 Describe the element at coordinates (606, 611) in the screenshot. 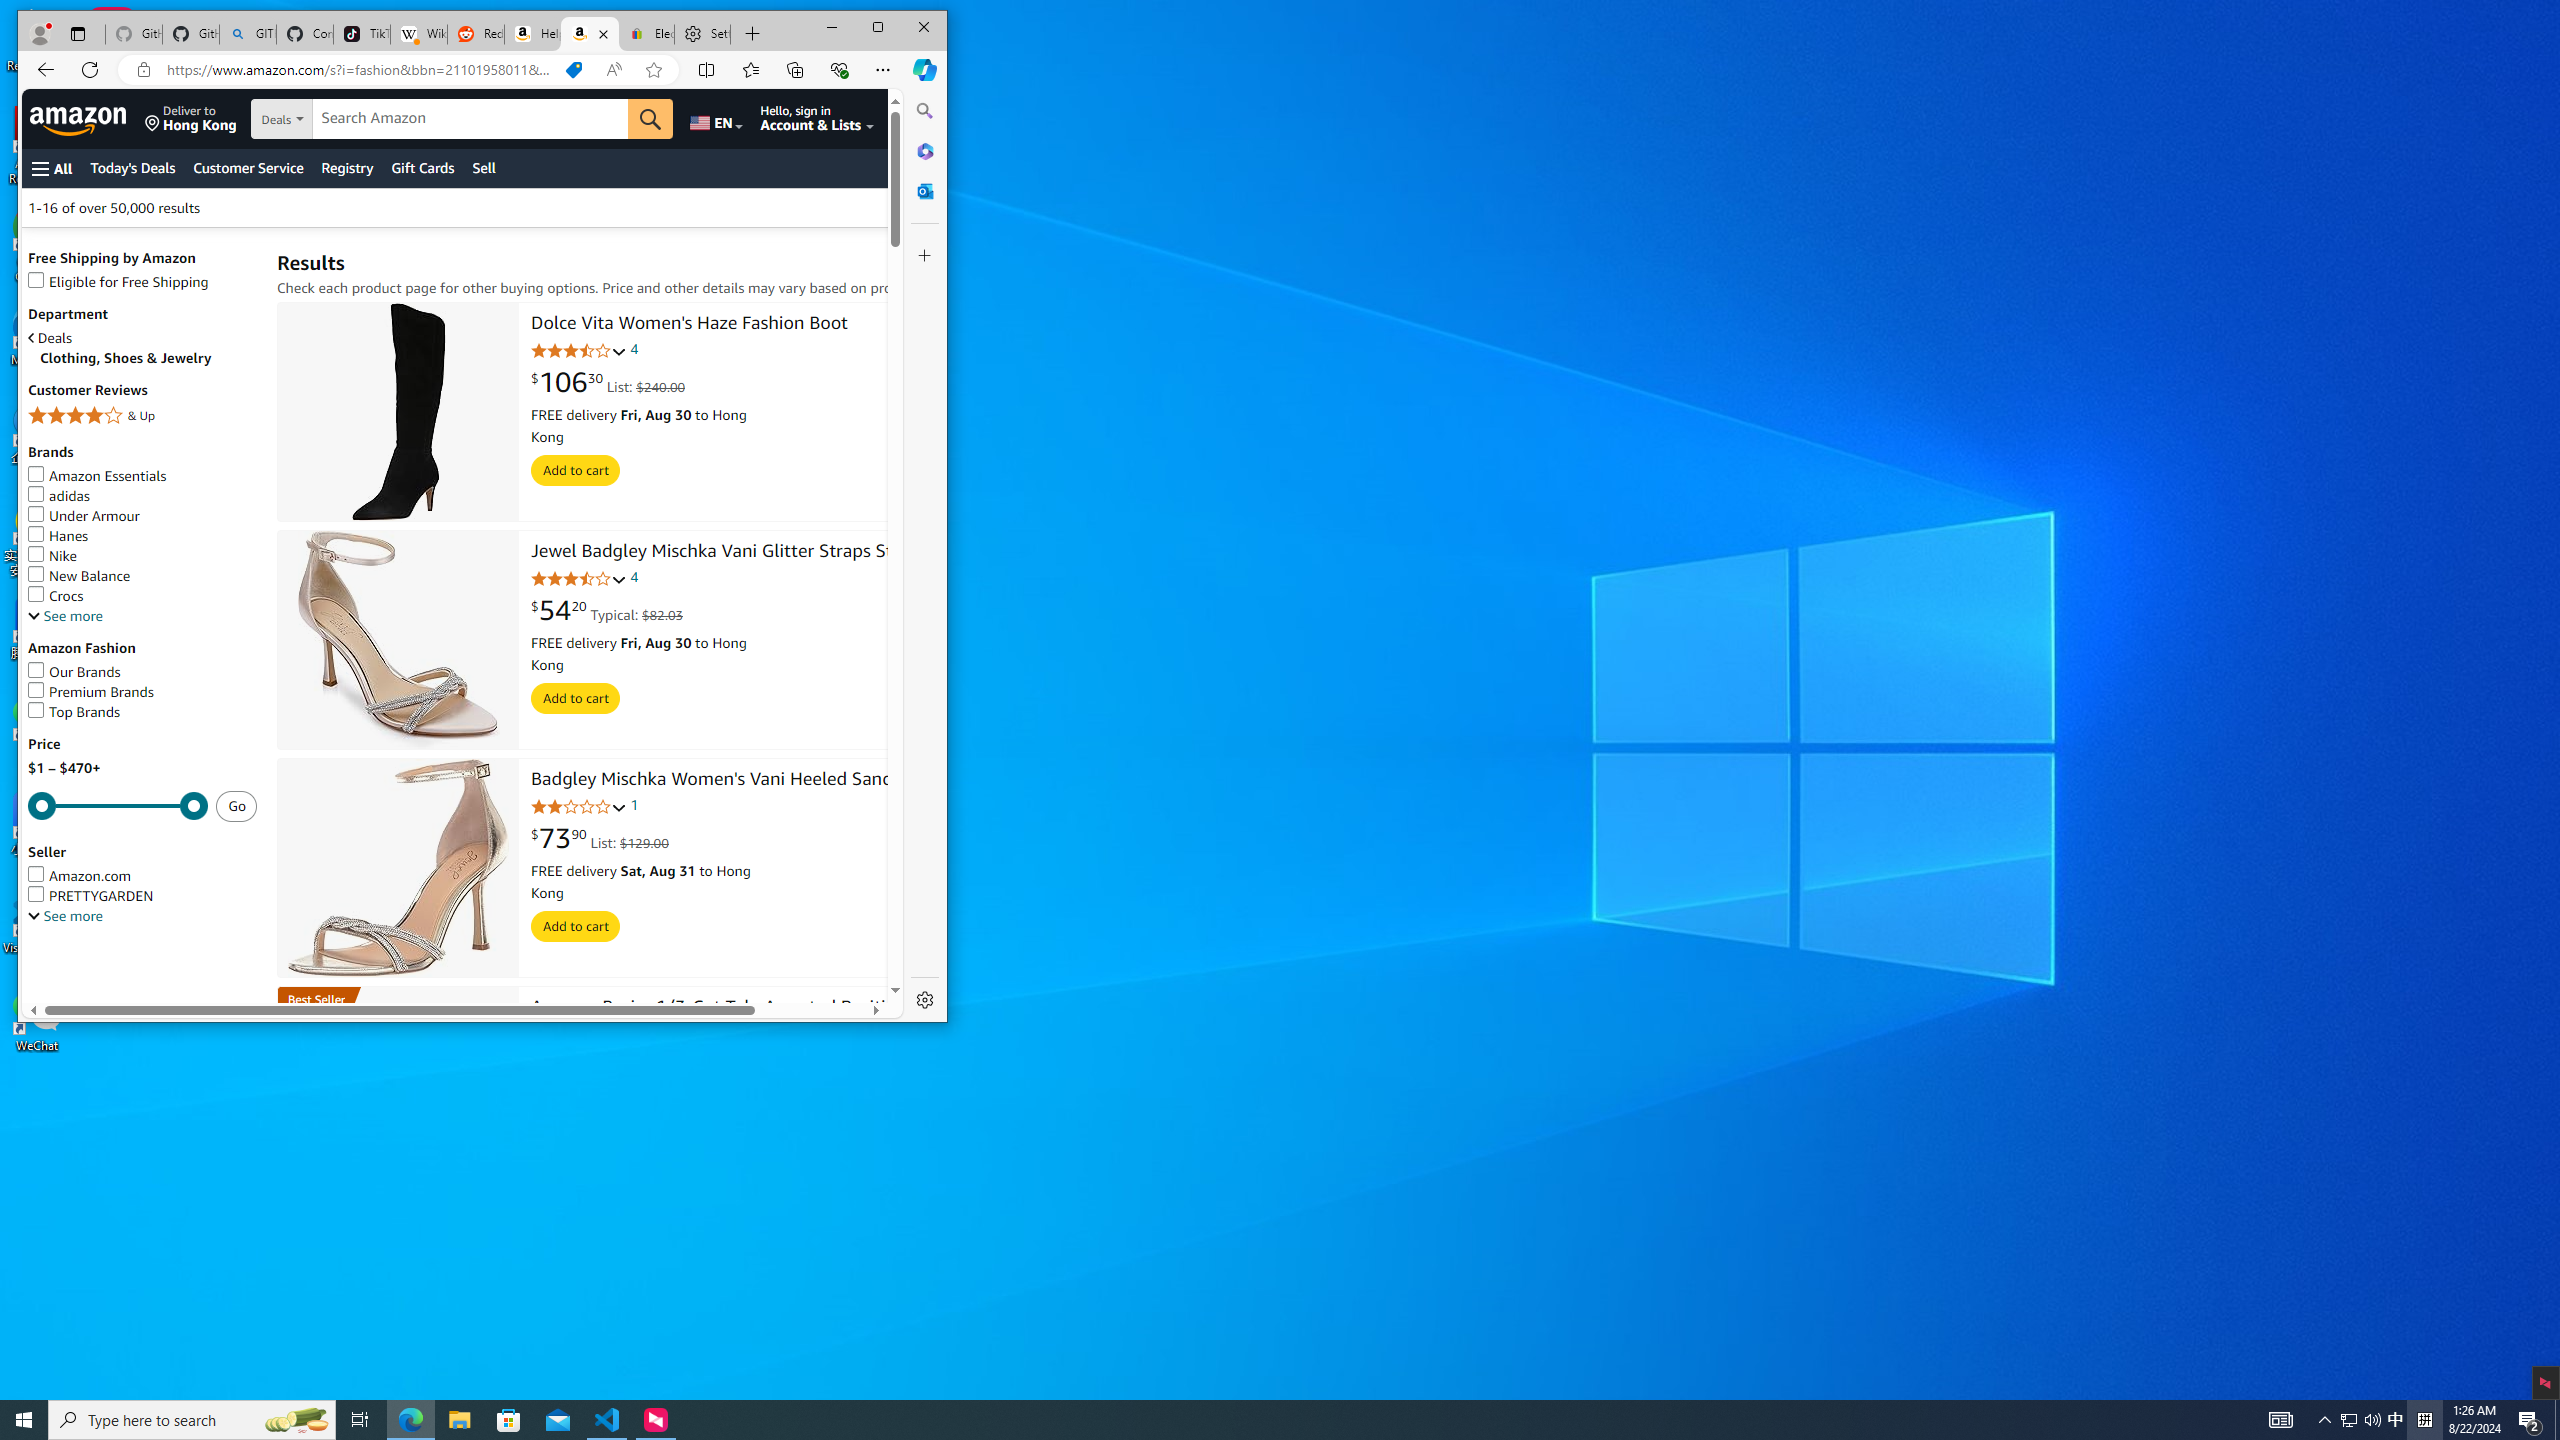

I see `$54.20 Typical: $82.03` at that location.